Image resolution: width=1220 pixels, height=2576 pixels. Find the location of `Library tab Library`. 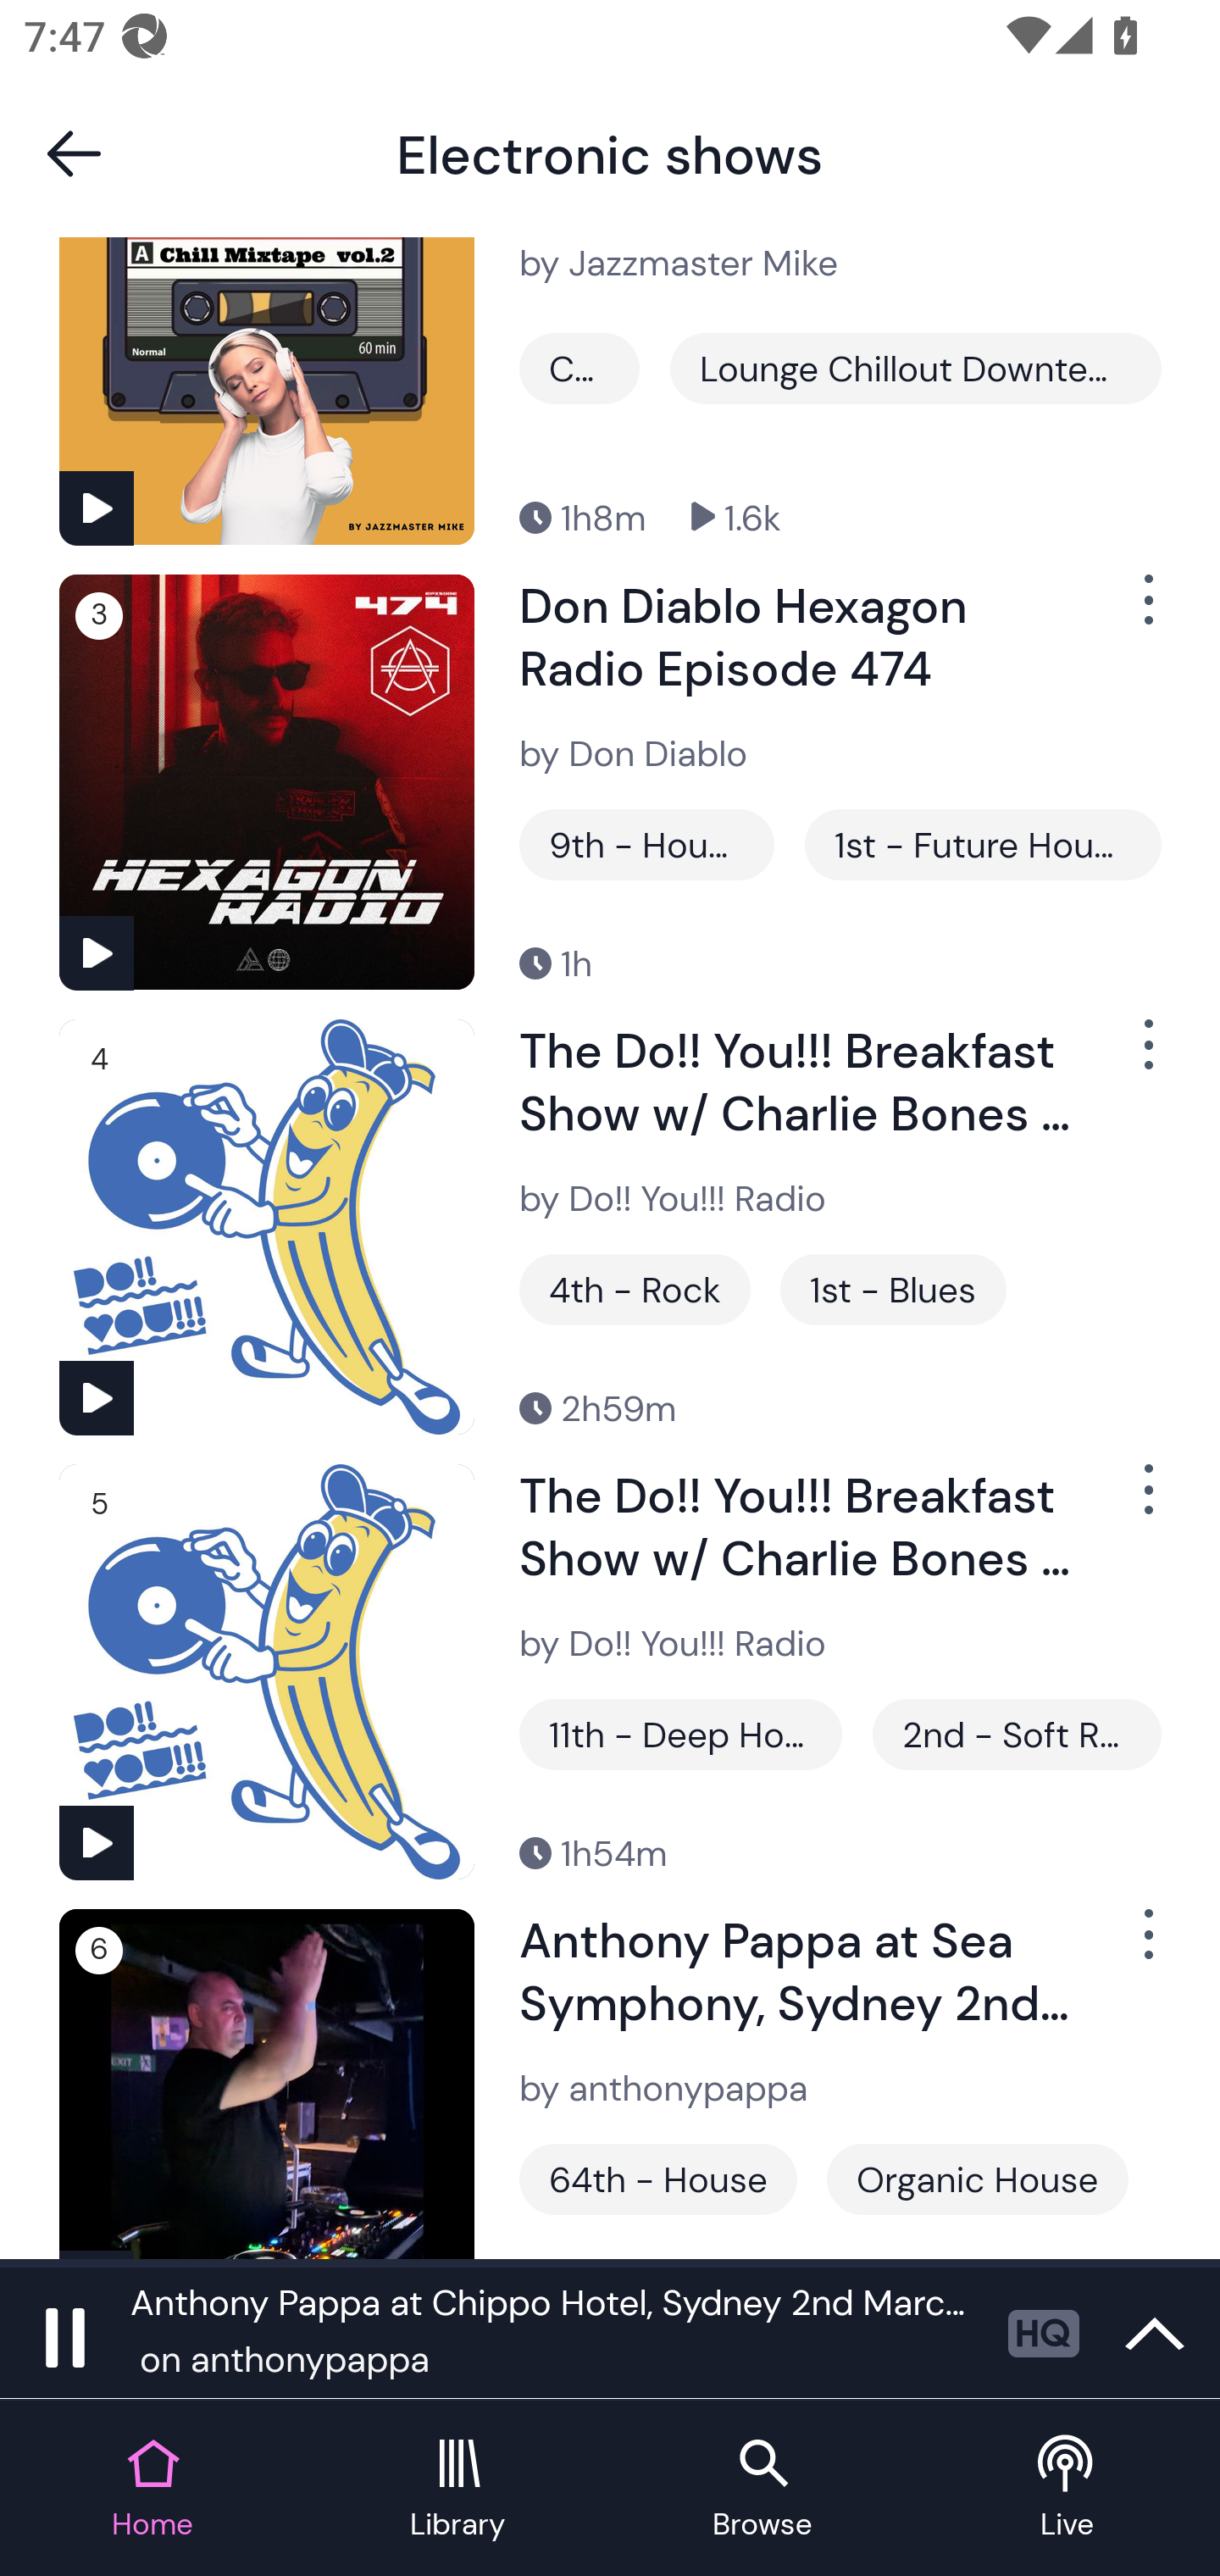

Library tab Library is located at coordinates (457, 2490).